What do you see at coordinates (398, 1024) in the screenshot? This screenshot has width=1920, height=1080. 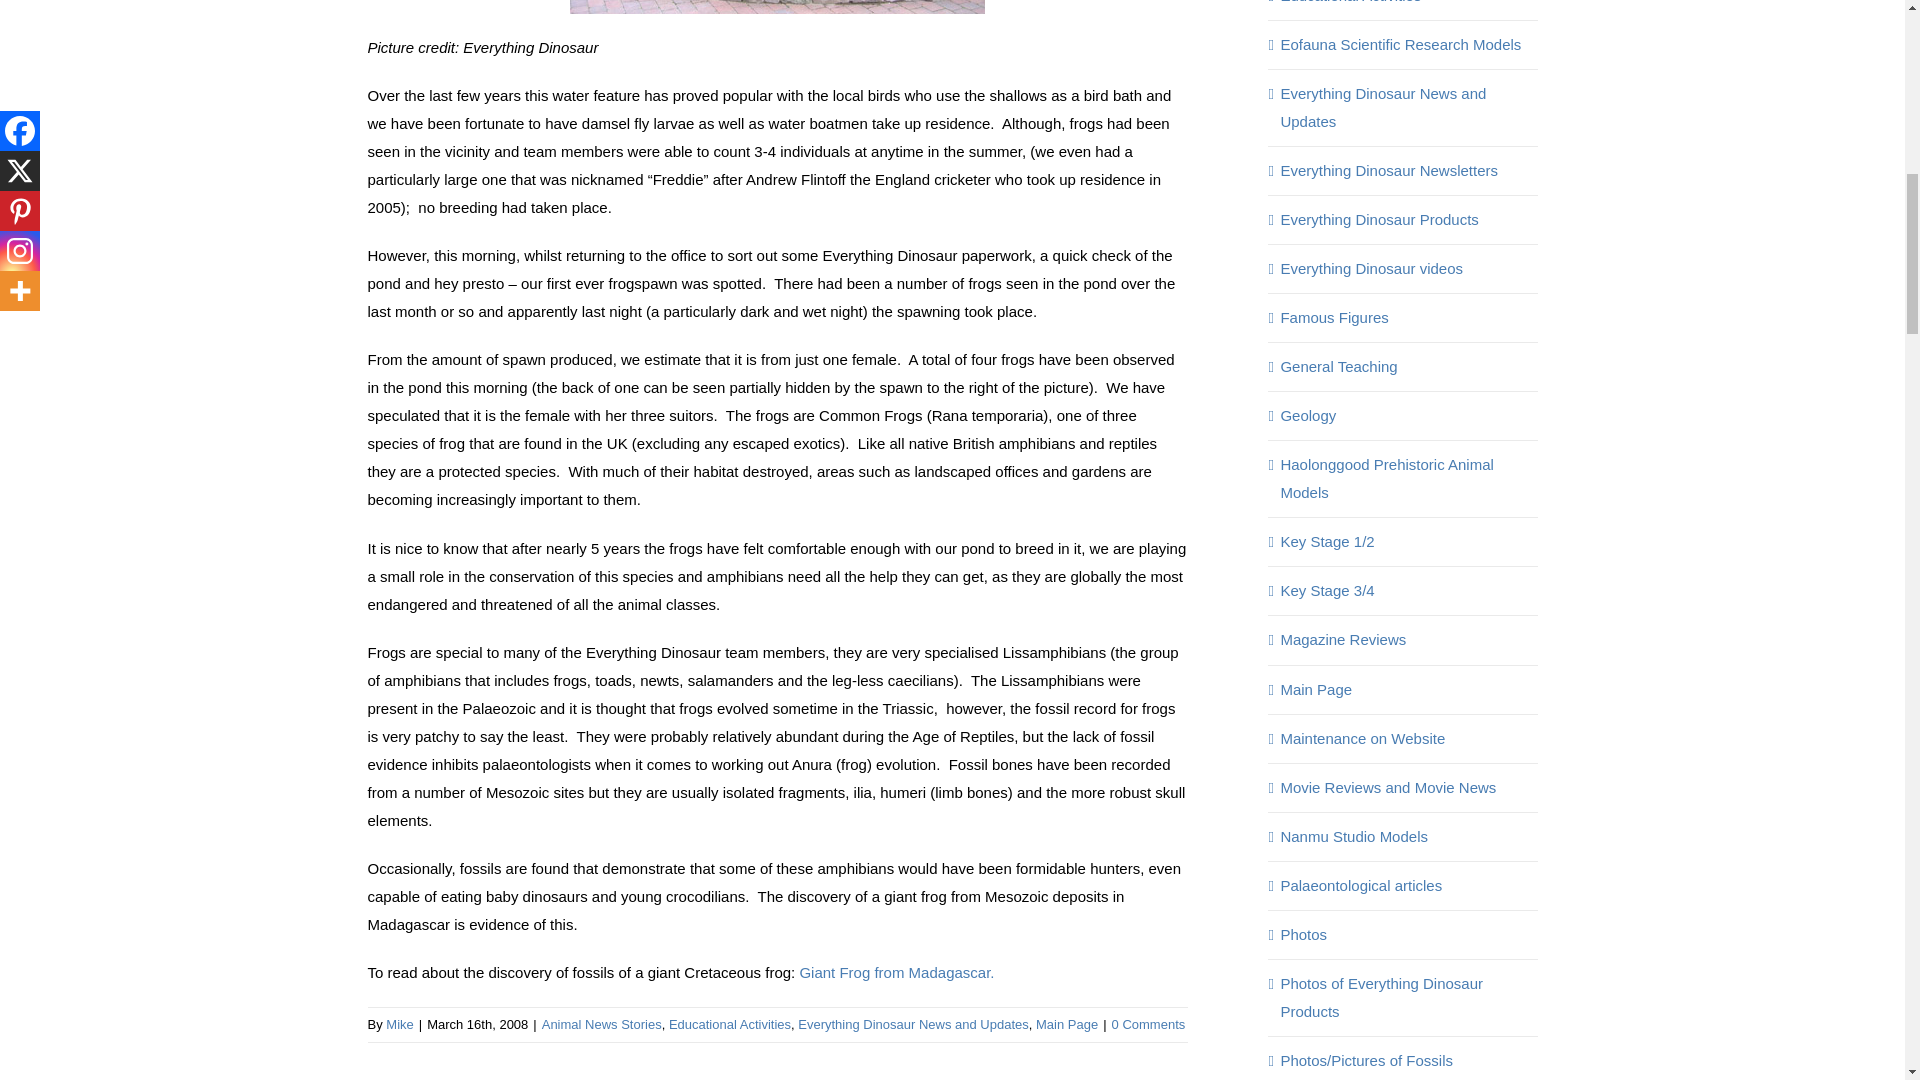 I see `Posts by Mike` at bounding box center [398, 1024].